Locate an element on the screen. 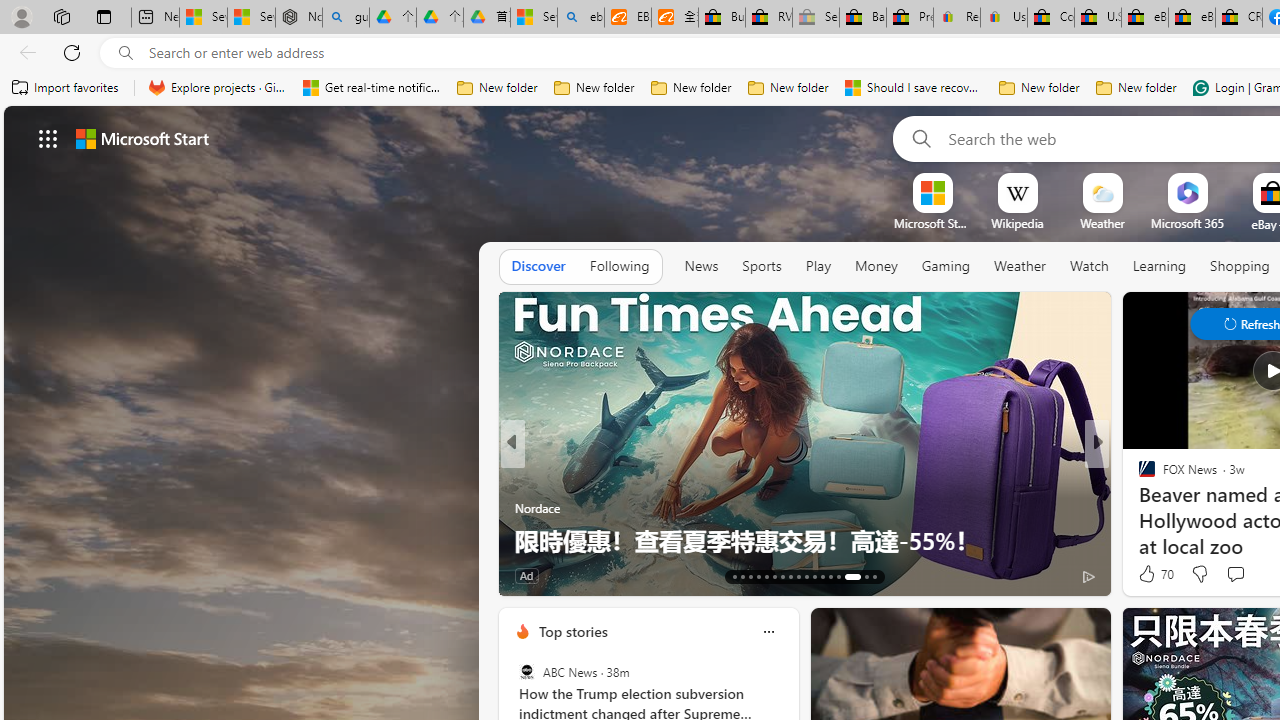 Image resolution: width=1280 pixels, height=720 pixels. To get missing image descriptions, open the context menu. is located at coordinates (932, 192).